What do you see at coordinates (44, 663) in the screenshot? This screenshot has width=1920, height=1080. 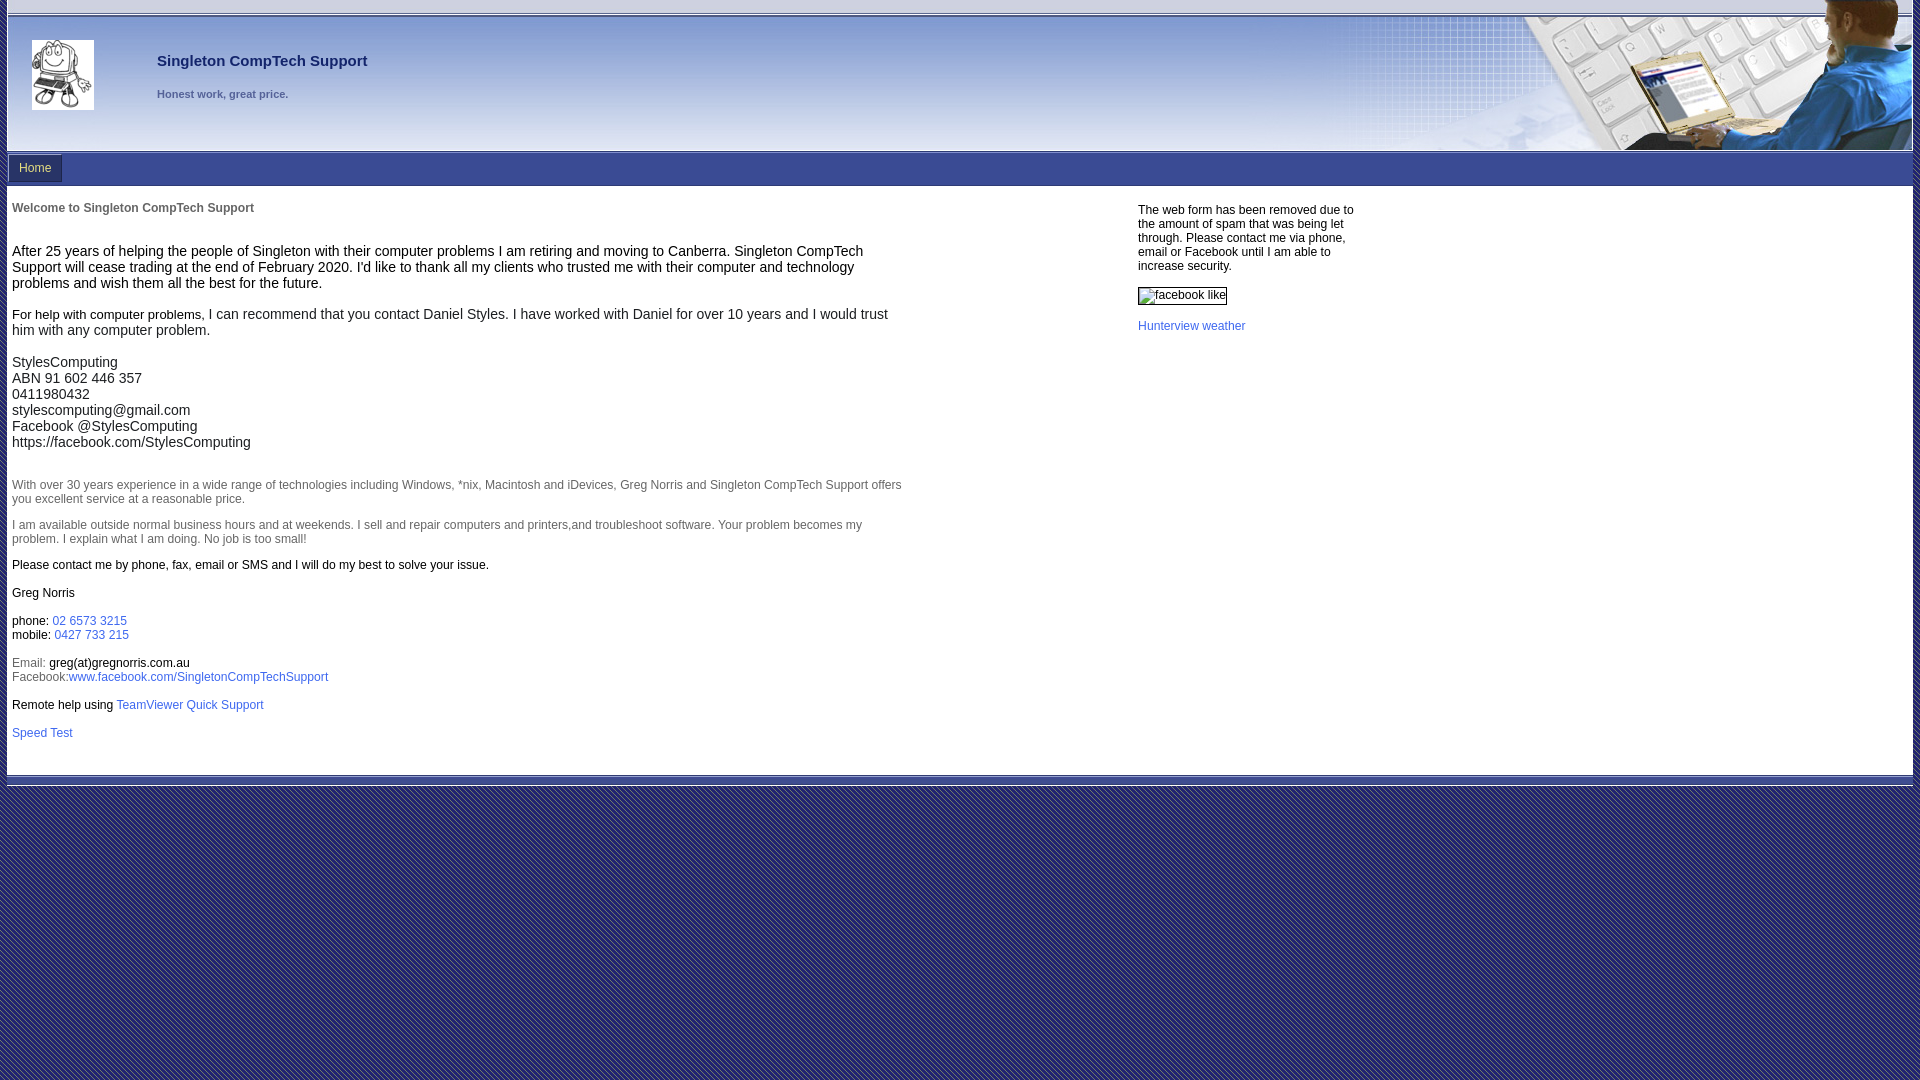 I see `:` at bounding box center [44, 663].